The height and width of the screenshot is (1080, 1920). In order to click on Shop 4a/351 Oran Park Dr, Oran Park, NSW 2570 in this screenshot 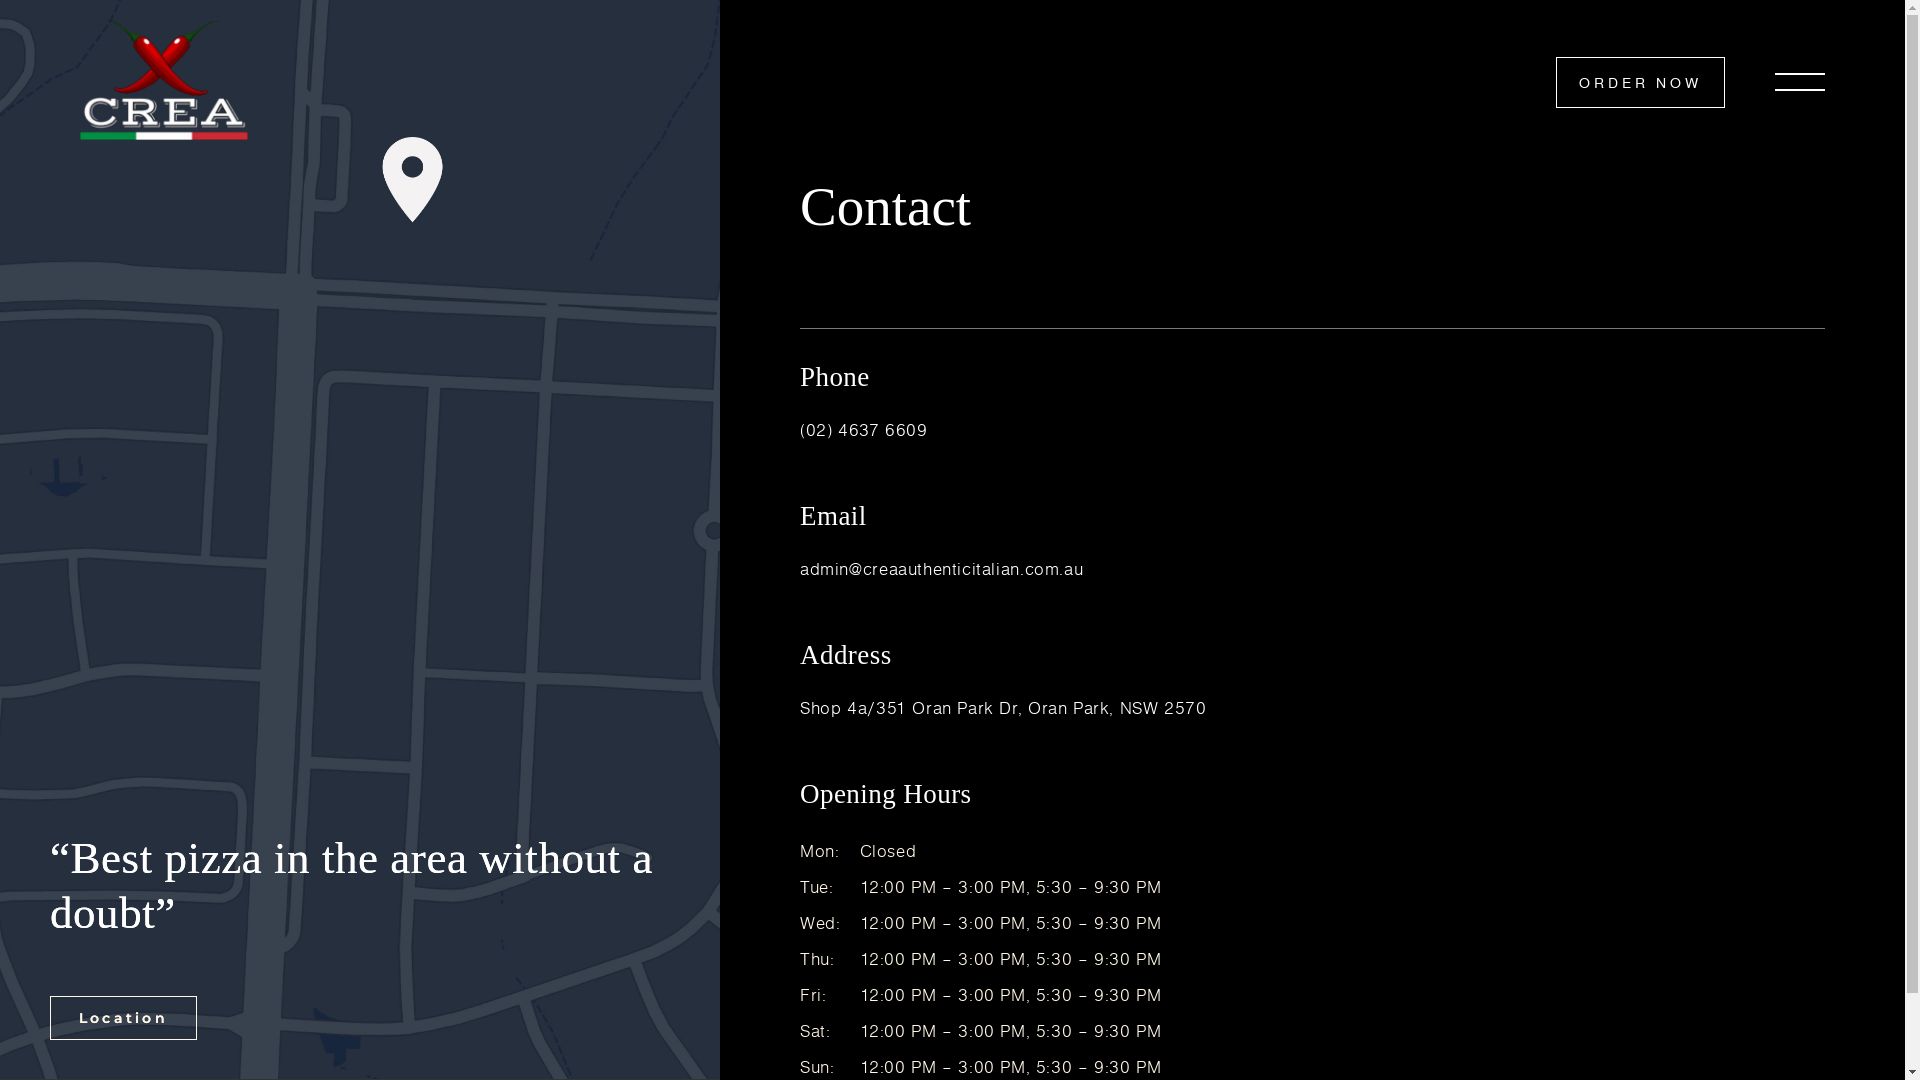, I will do `click(1004, 708)`.